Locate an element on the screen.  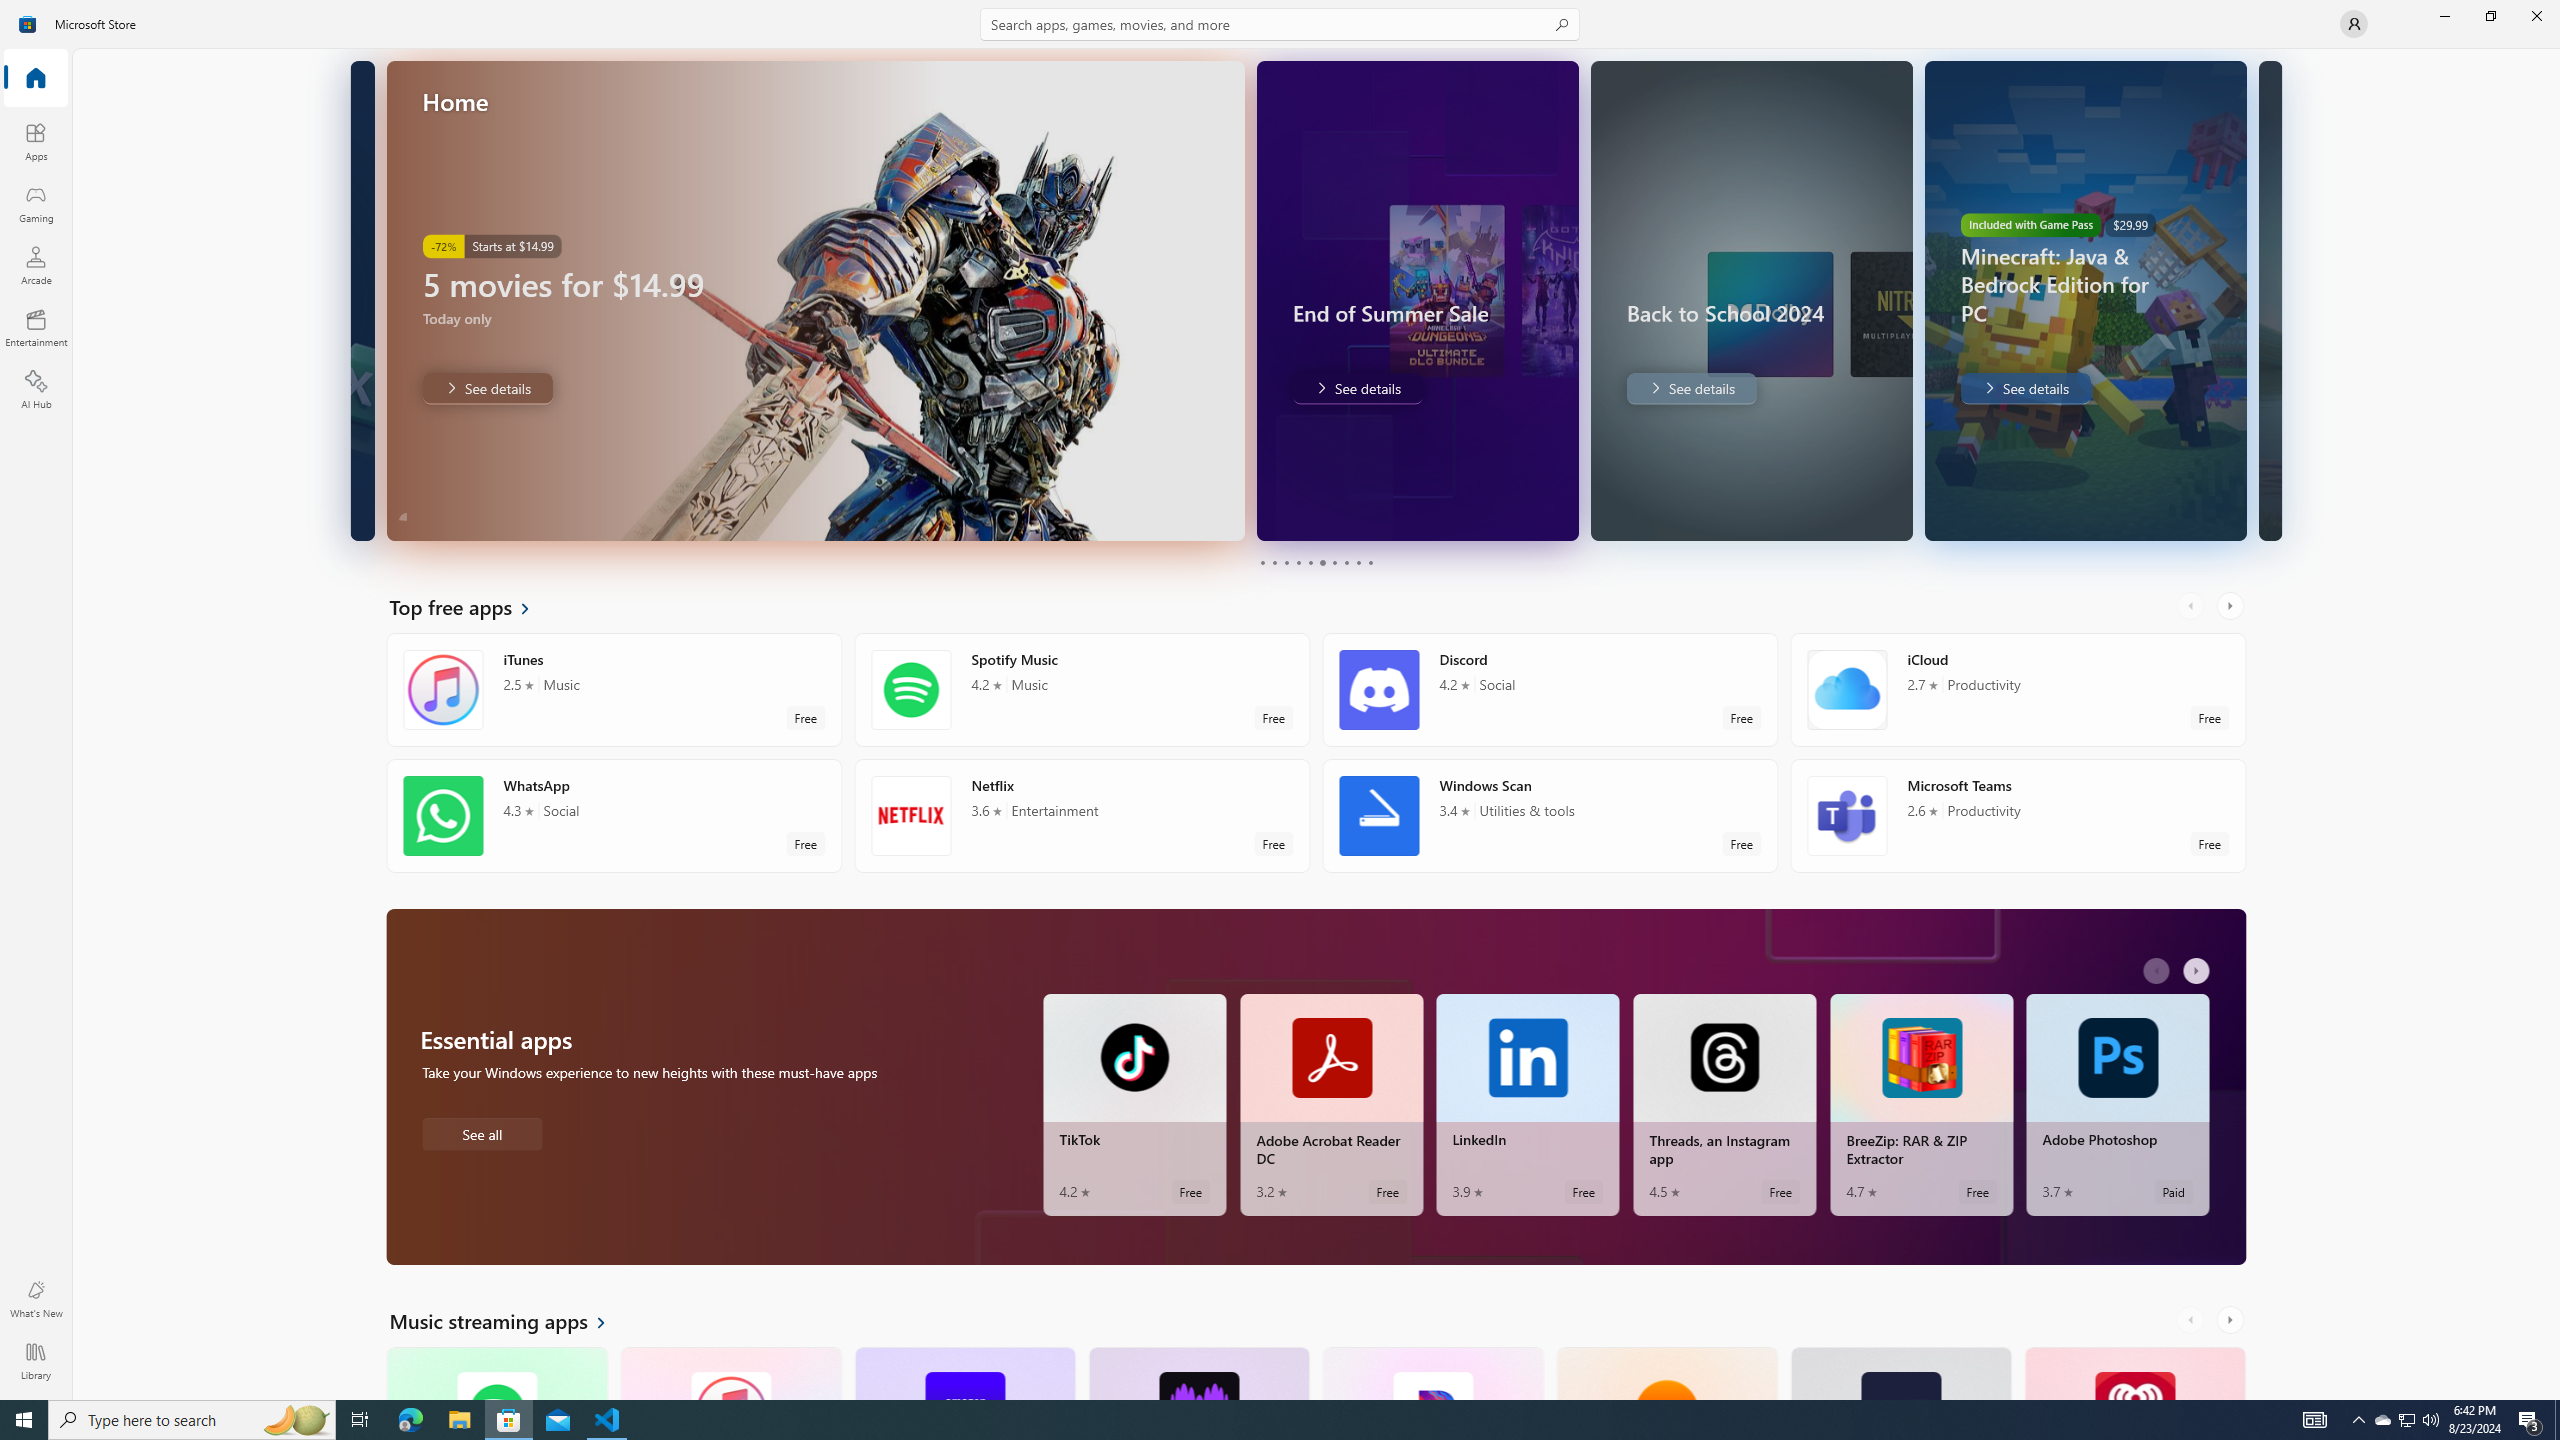
Apps is located at coordinates (36, 141).